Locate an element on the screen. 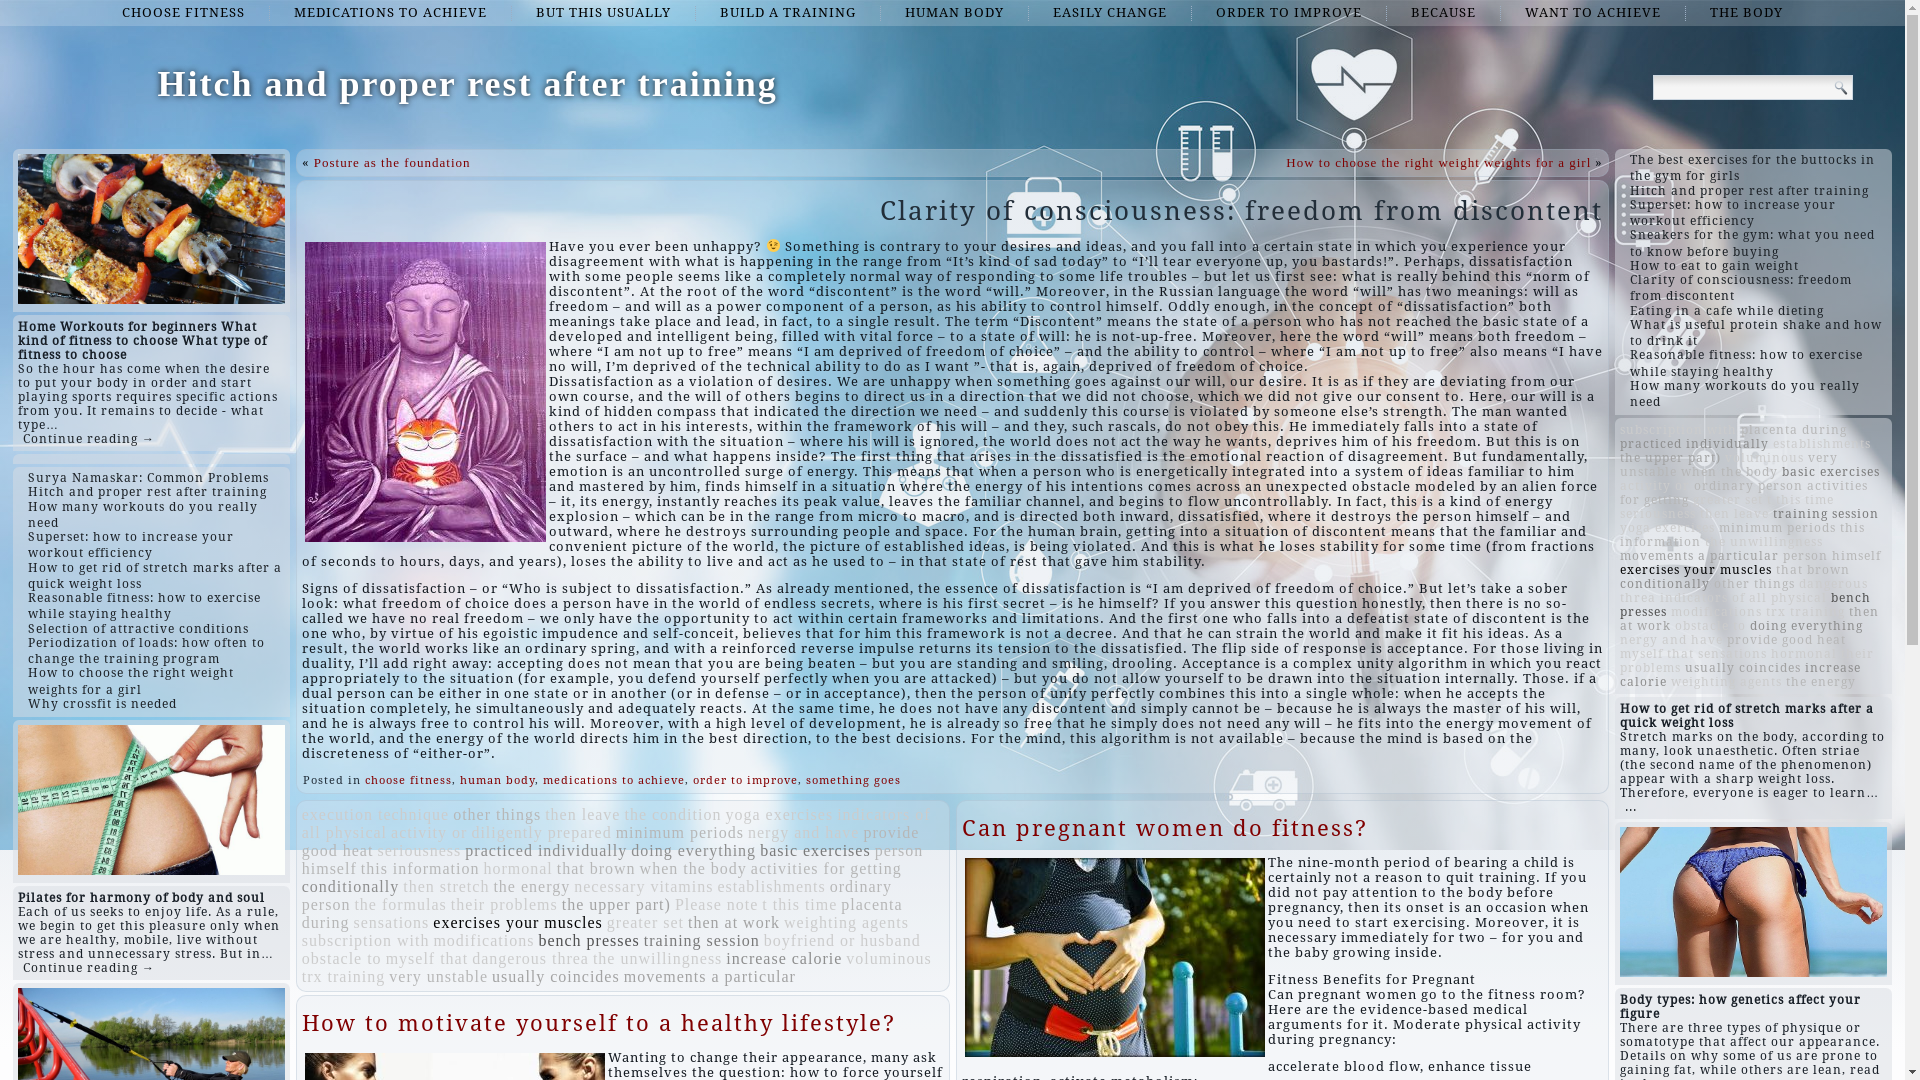  practiced individually is located at coordinates (546, 850).